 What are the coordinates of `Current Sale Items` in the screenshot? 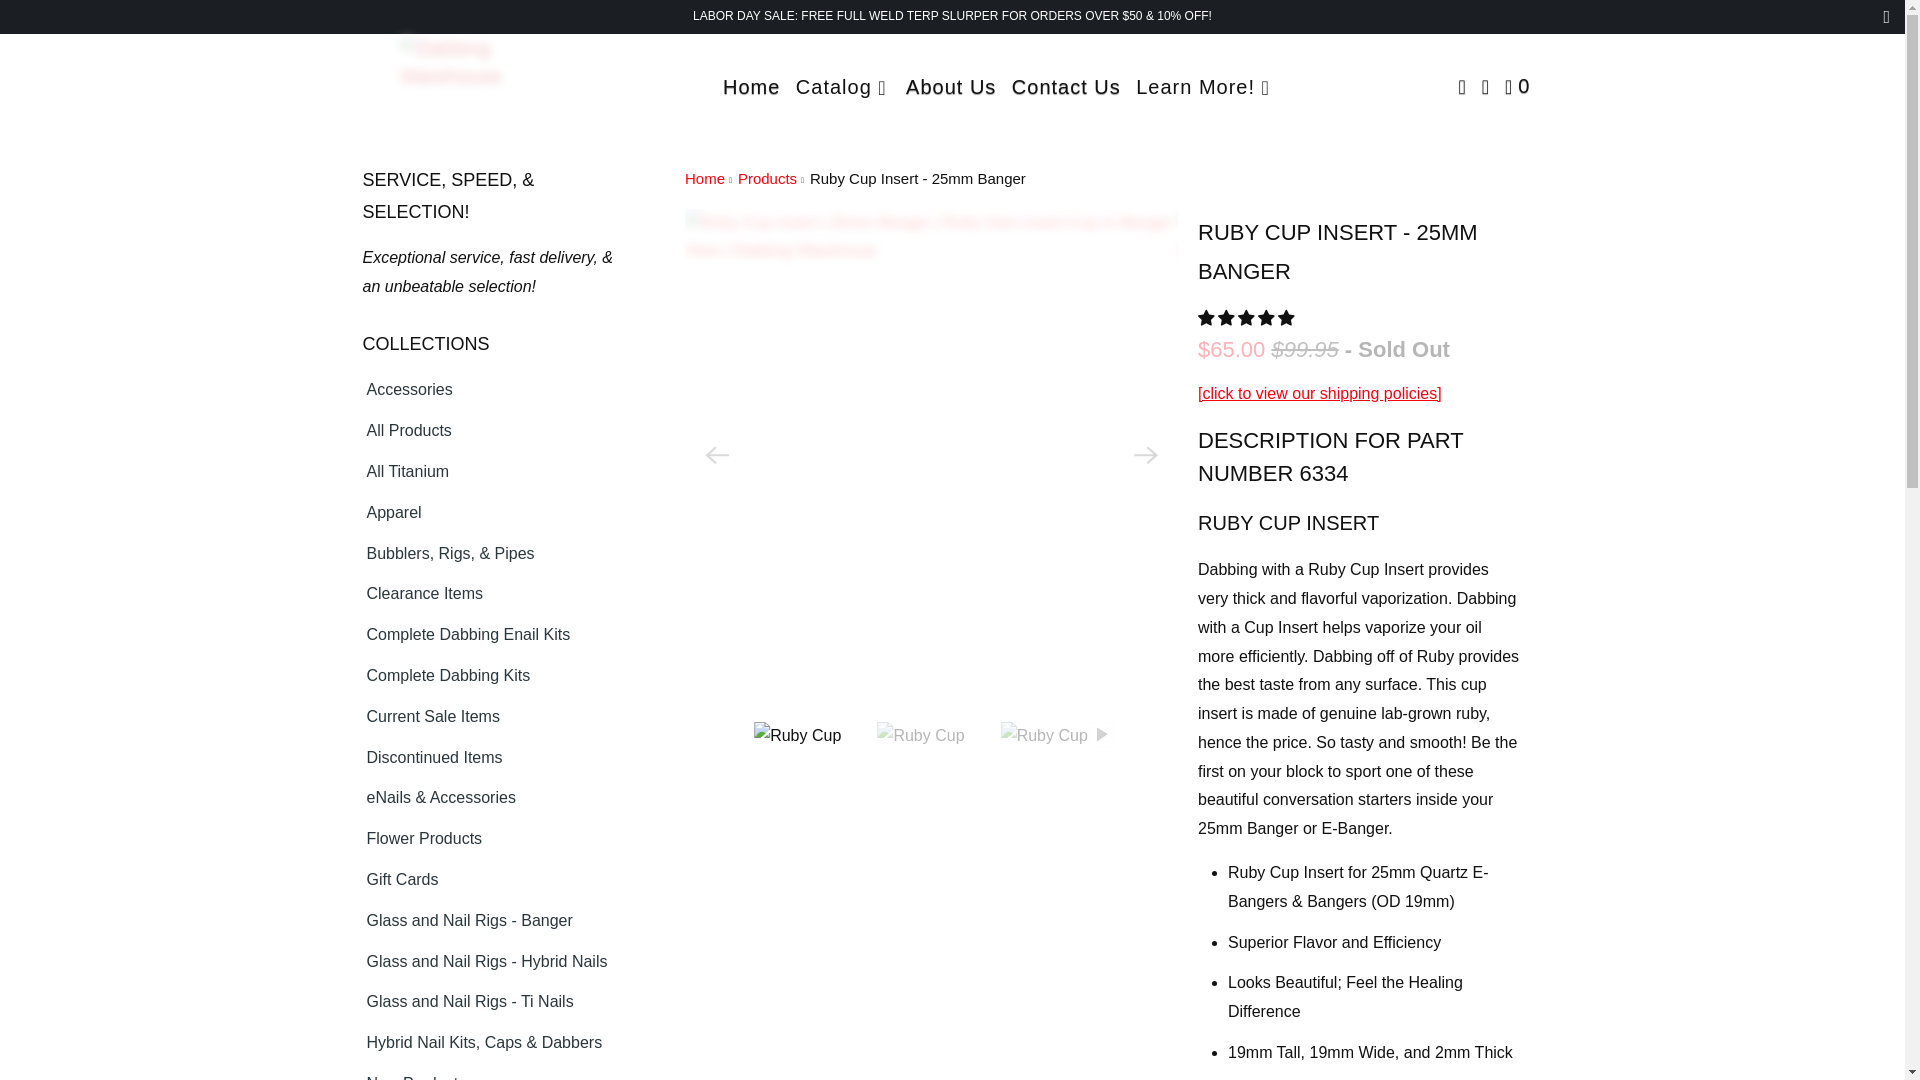 It's located at (426, 718).